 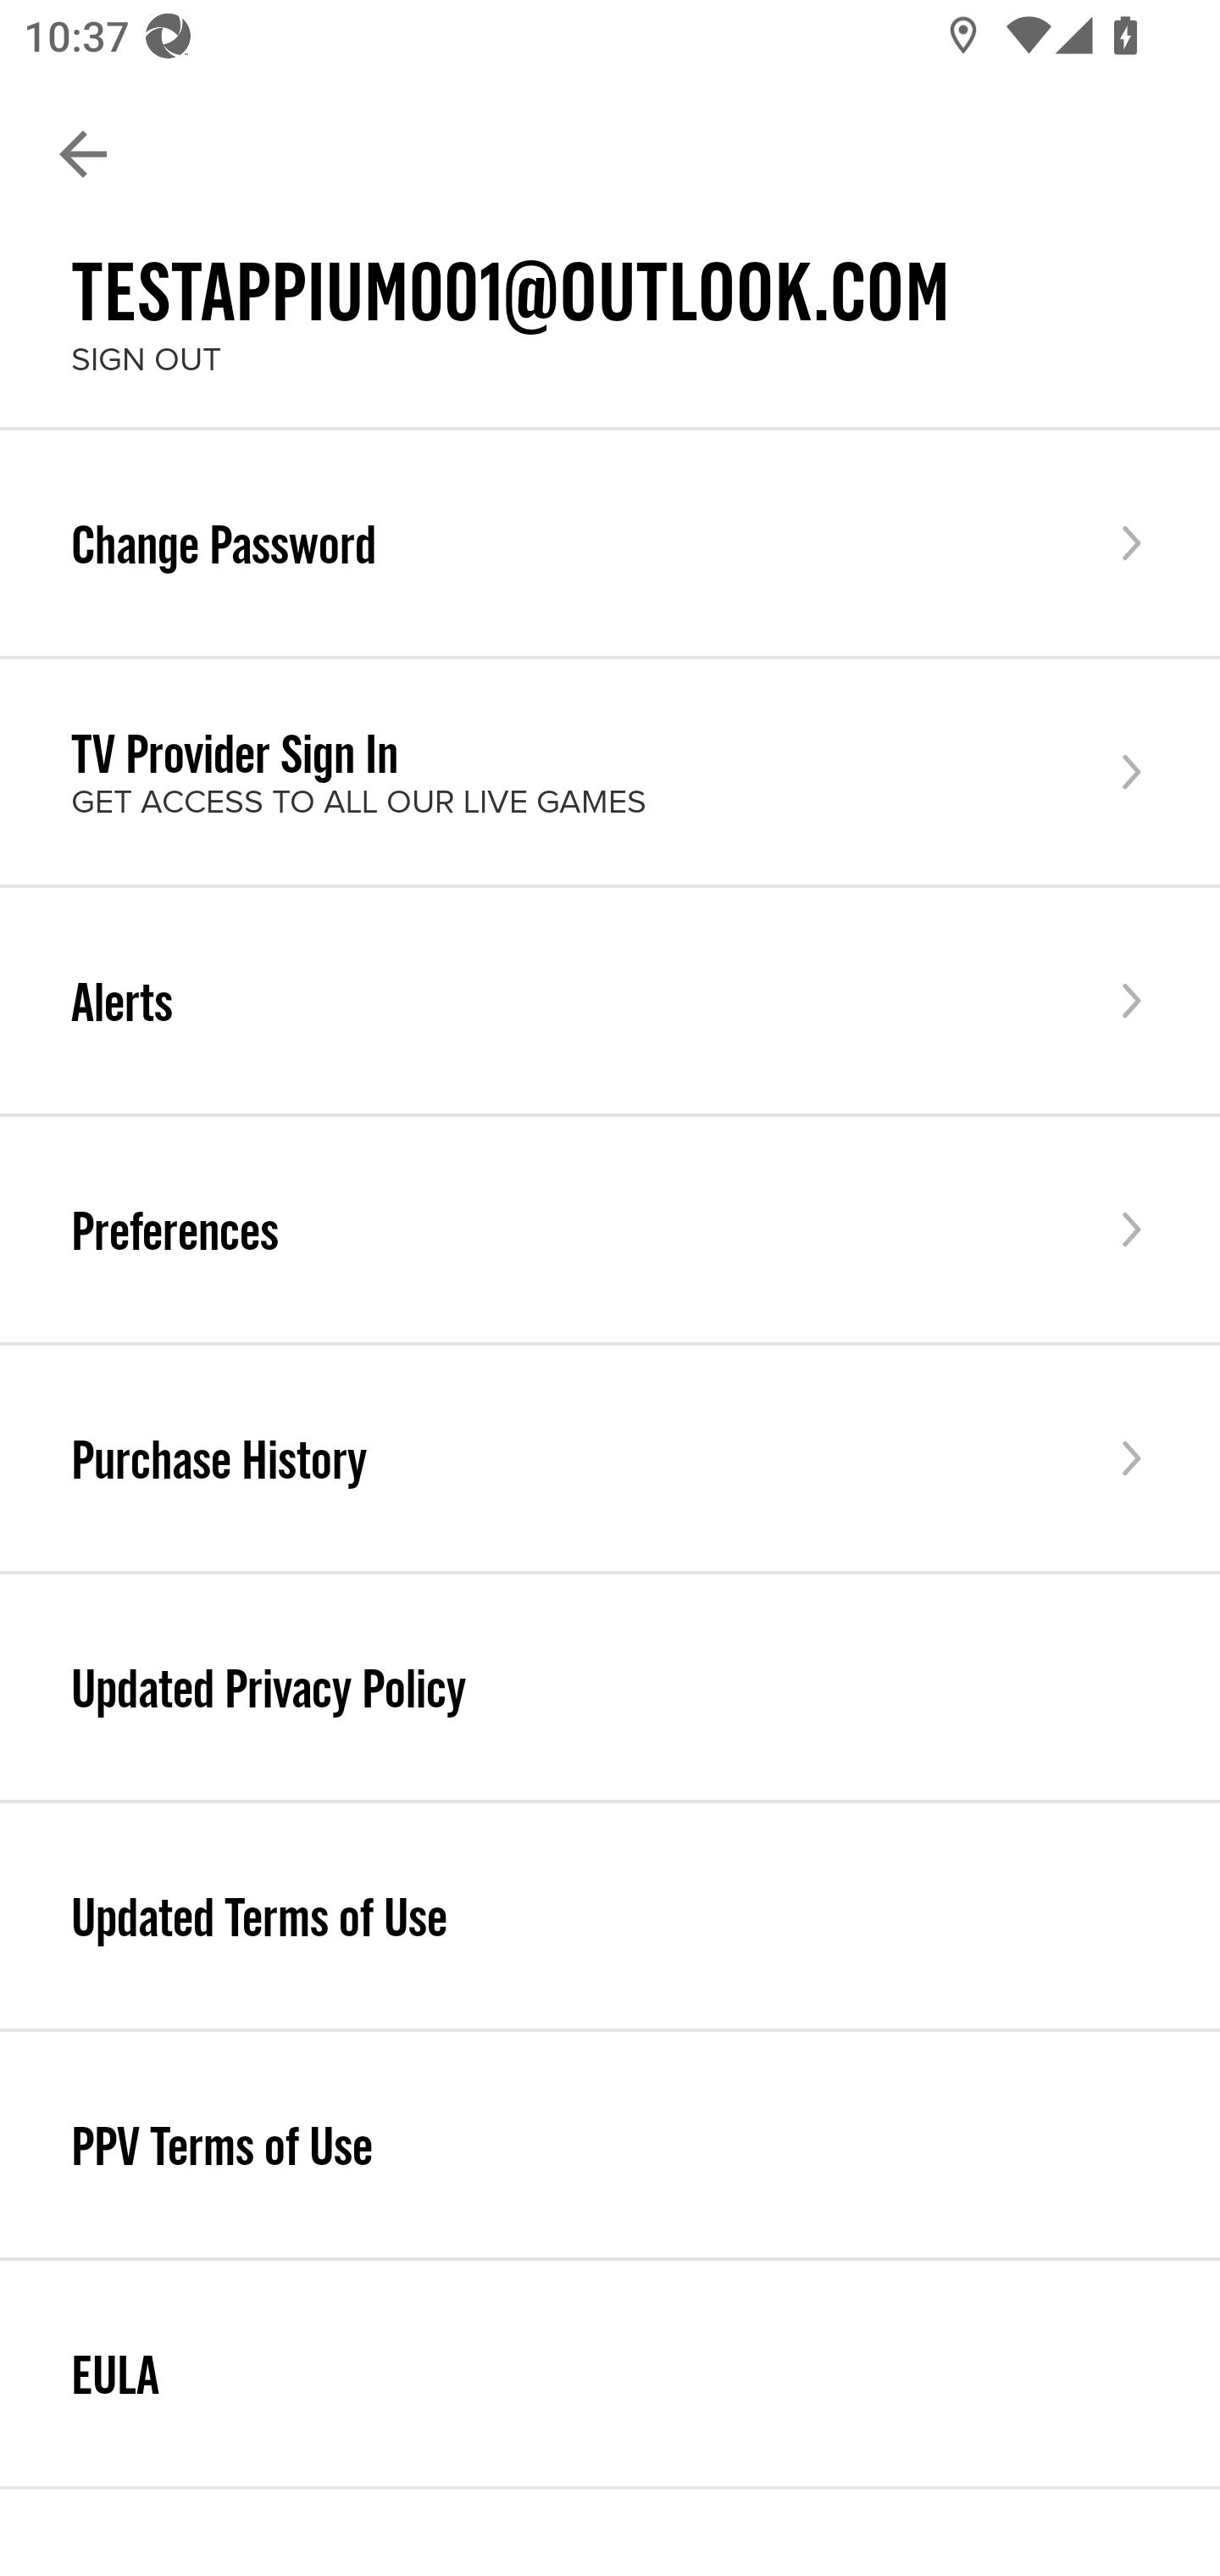 I want to click on Navigate up, so click(x=83, y=154).